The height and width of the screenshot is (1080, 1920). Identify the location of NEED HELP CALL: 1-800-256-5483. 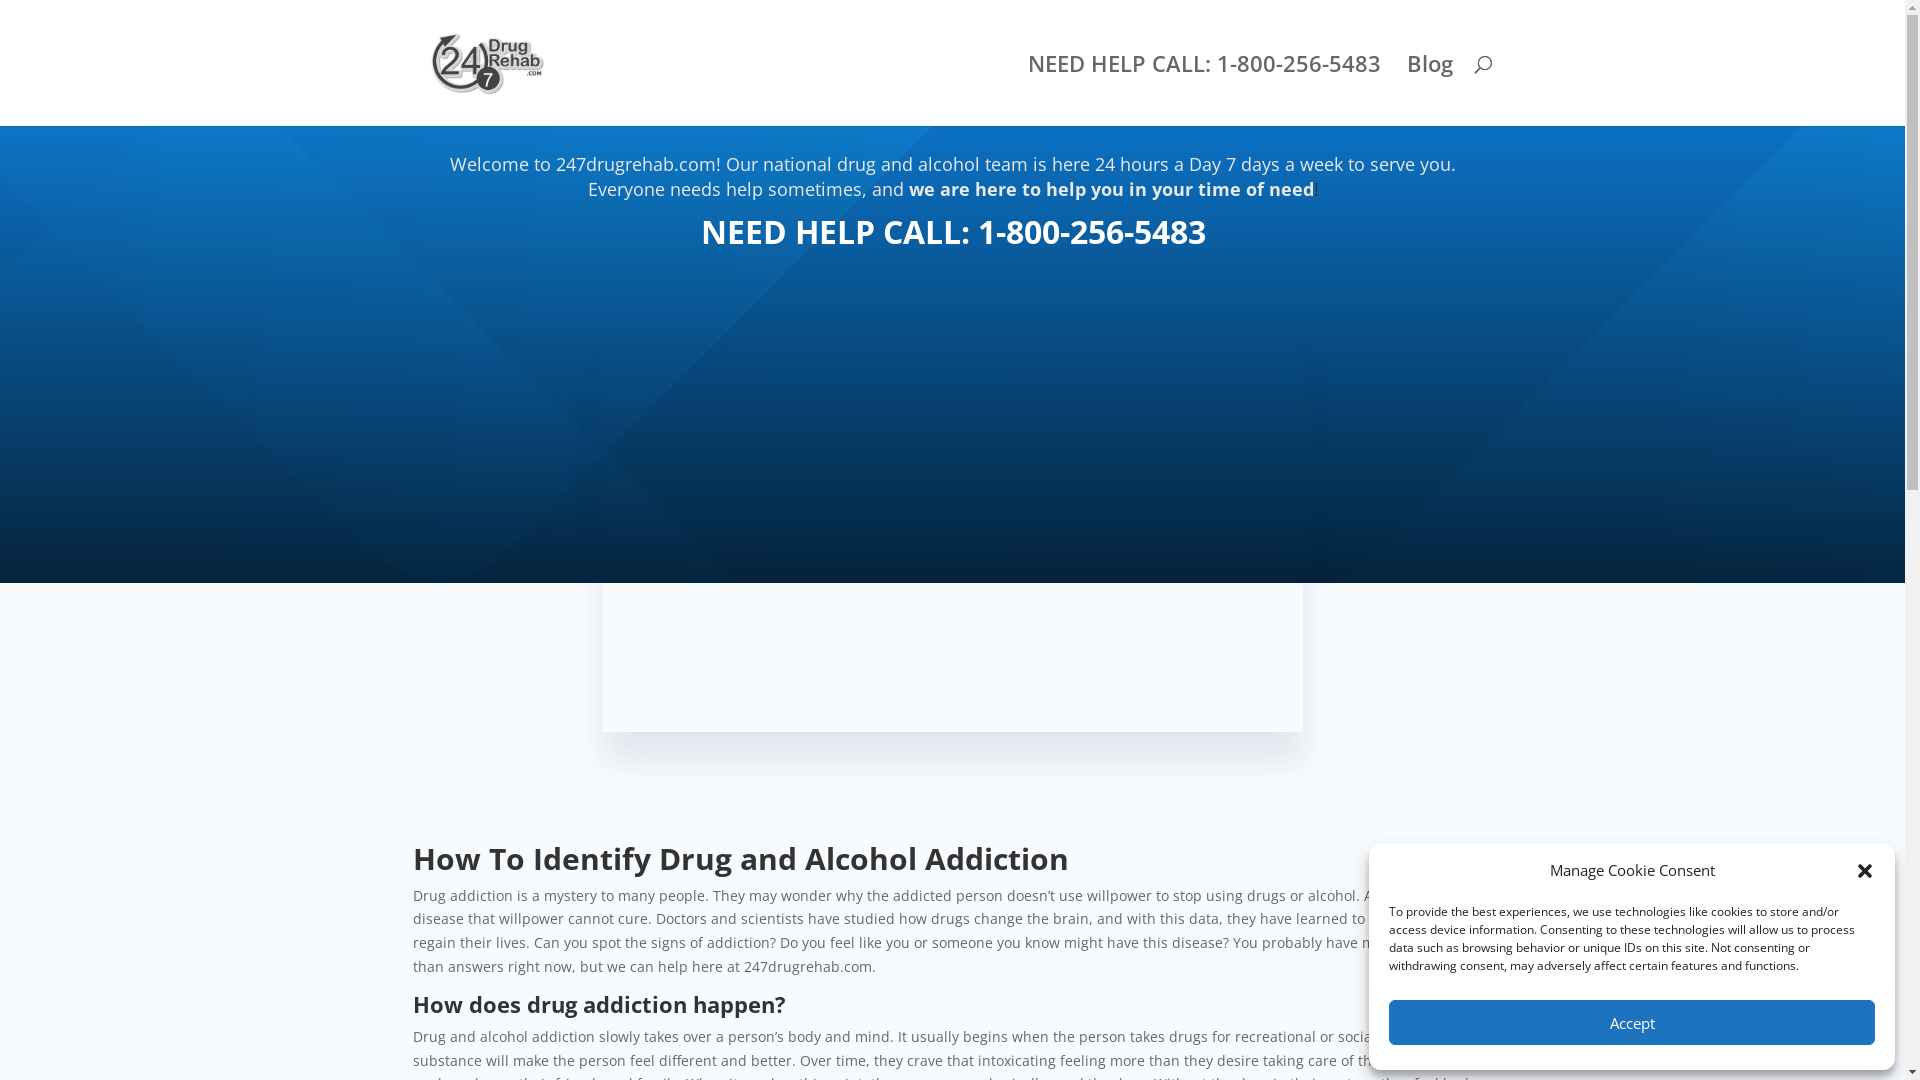
(1204, 91).